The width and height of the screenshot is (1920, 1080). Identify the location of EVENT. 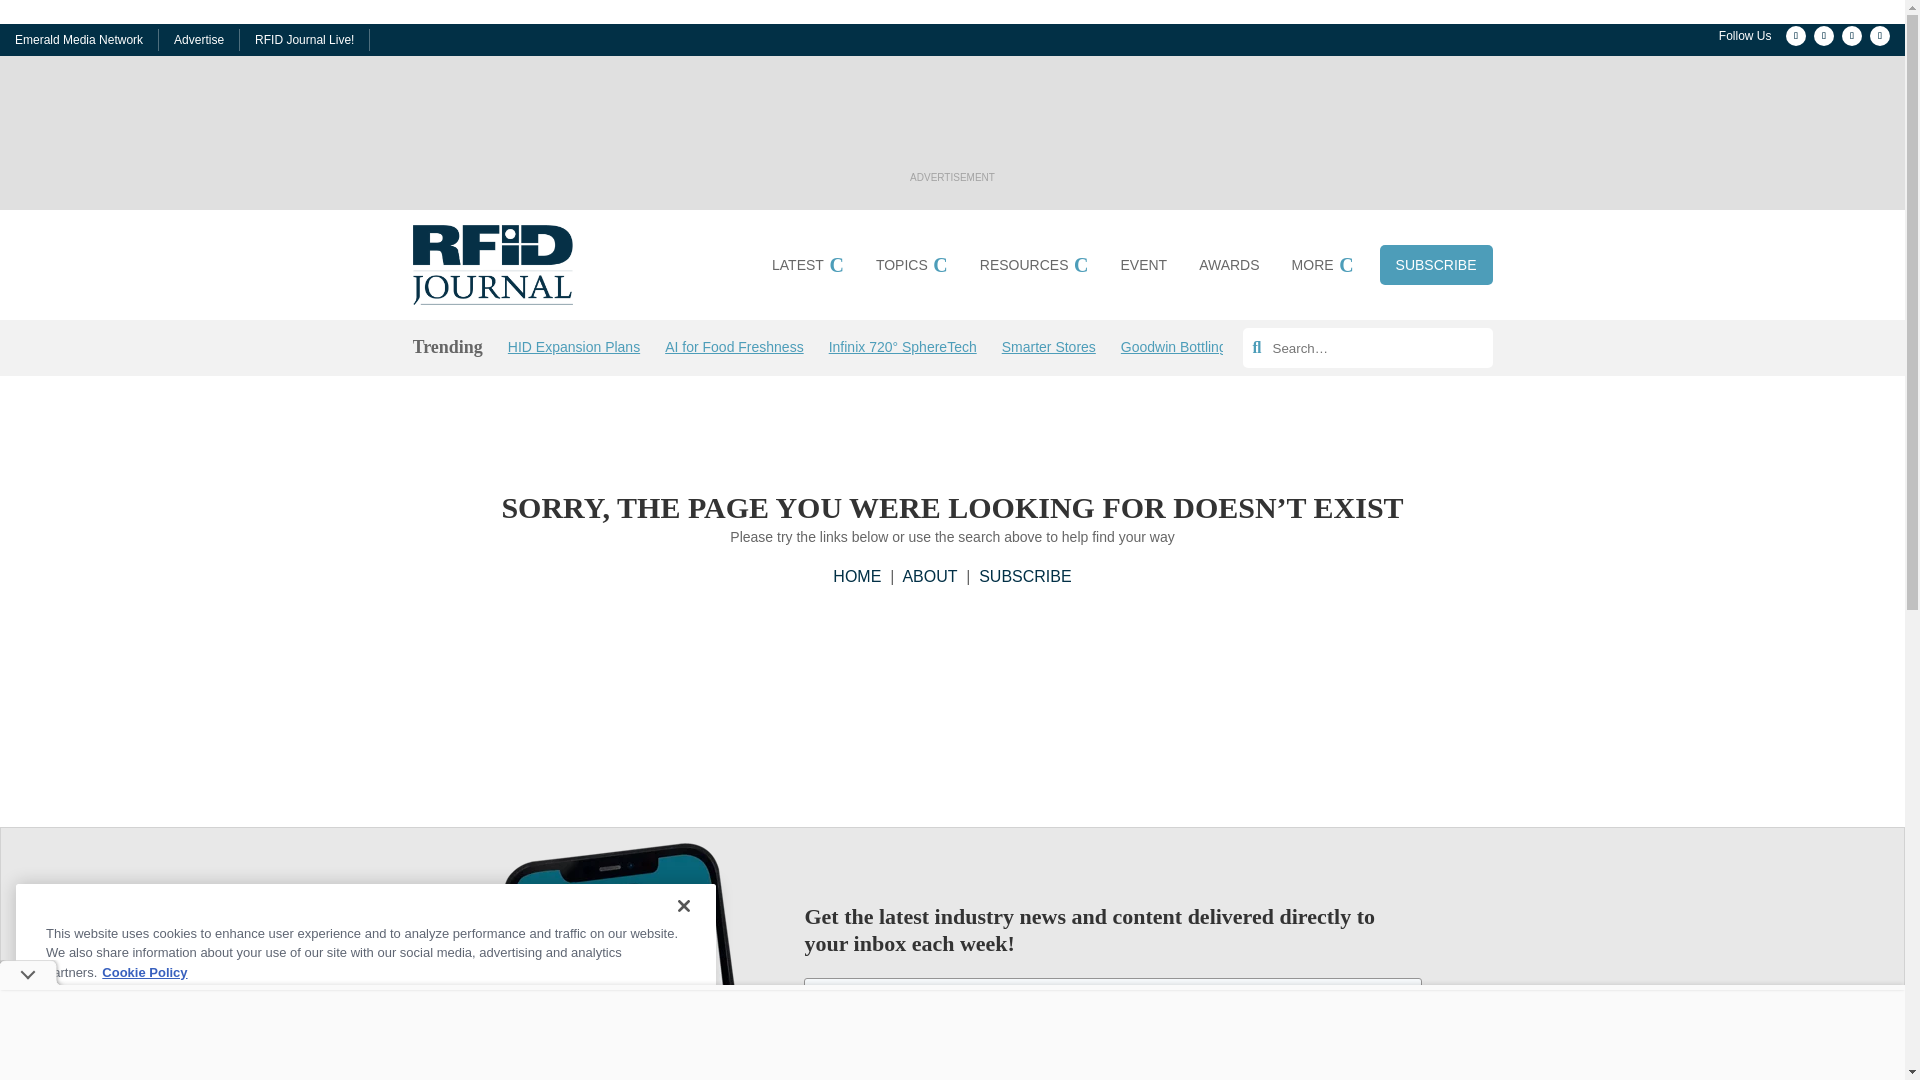
(1143, 268).